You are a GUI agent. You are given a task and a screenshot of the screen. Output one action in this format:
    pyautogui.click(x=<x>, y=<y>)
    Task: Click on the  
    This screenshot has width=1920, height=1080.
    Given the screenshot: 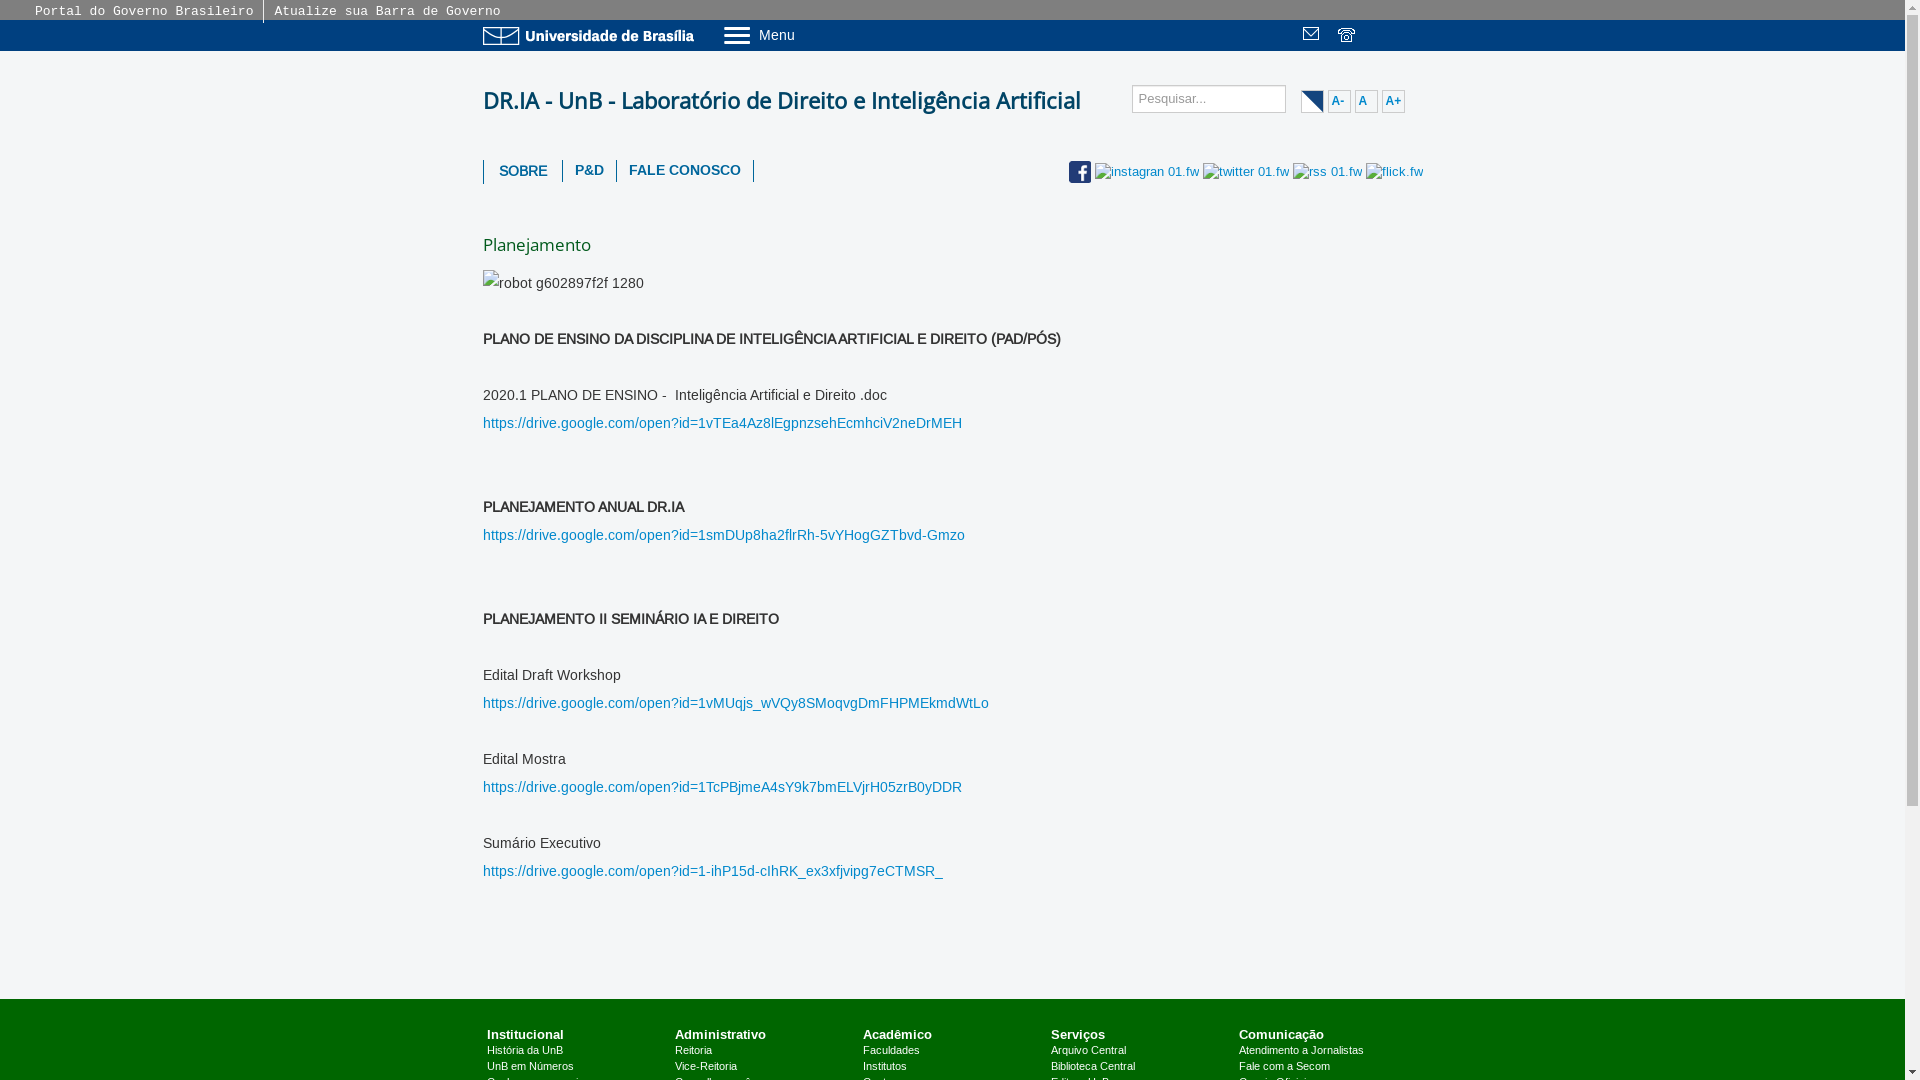 What is the action you would take?
    pyautogui.click(x=1382, y=36)
    